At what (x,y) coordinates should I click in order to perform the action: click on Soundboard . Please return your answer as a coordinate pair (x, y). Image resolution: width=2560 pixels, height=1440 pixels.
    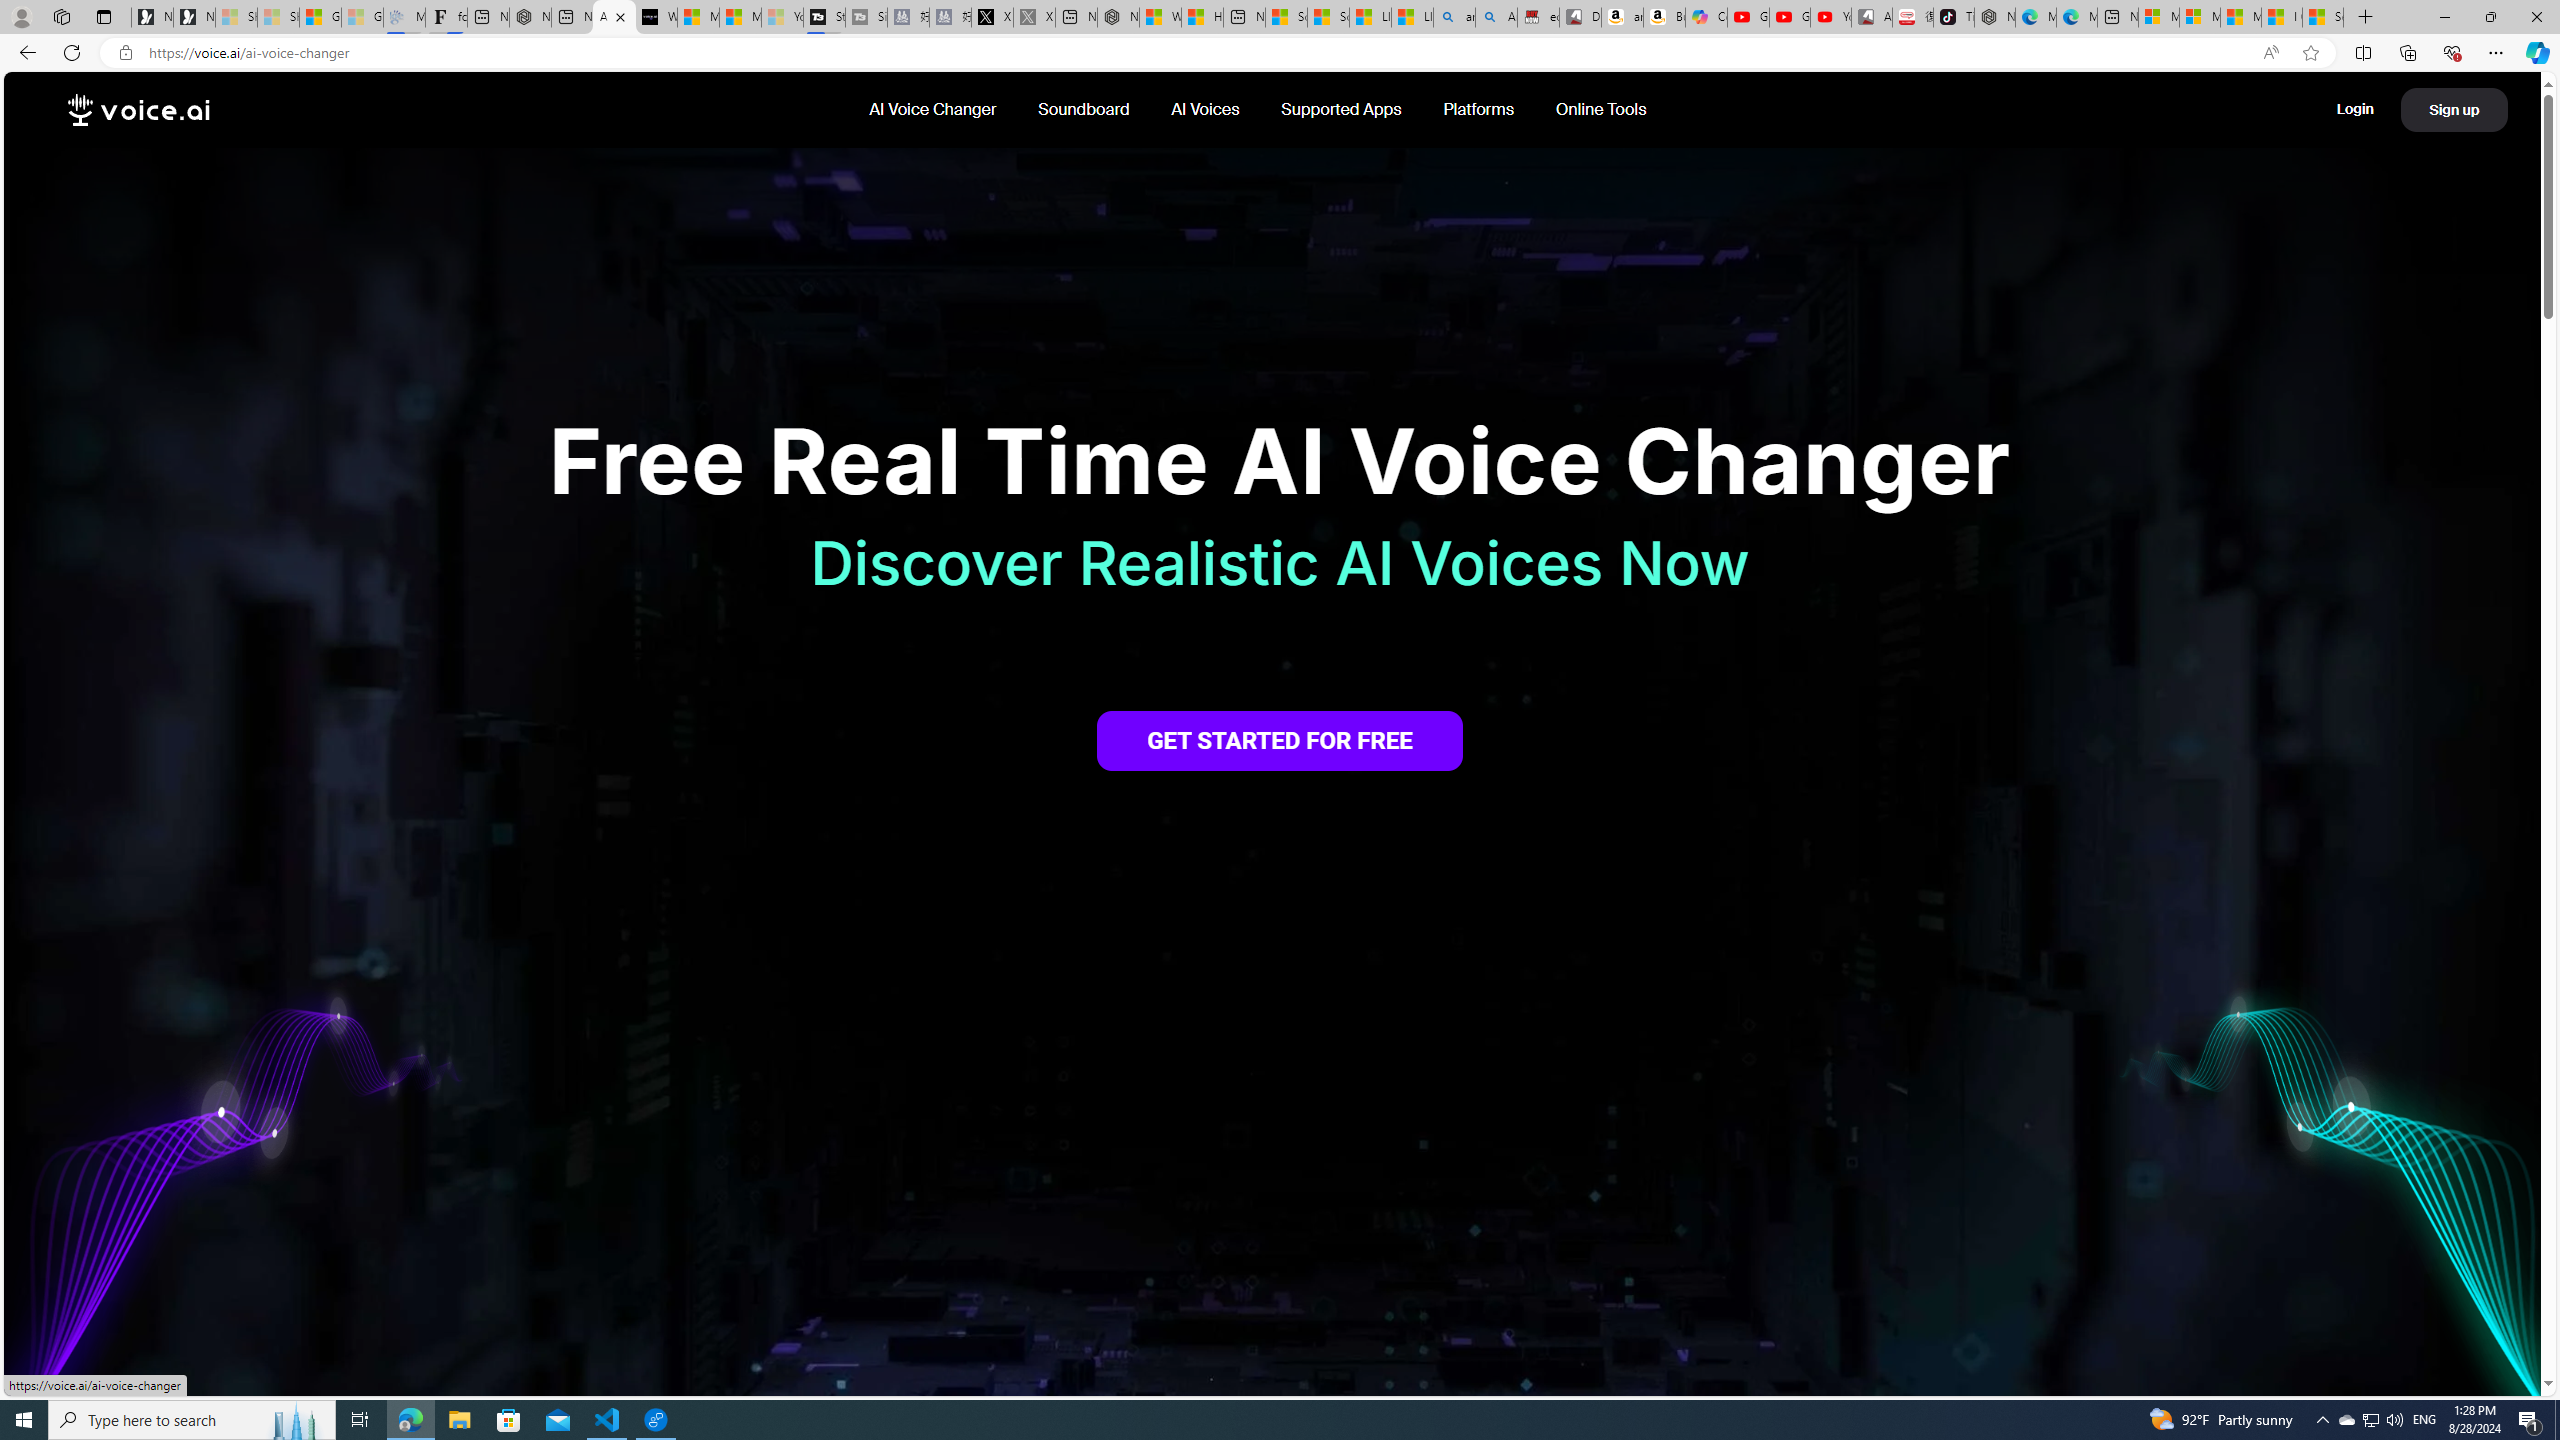
    Looking at the image, I should click on (1085, 109).